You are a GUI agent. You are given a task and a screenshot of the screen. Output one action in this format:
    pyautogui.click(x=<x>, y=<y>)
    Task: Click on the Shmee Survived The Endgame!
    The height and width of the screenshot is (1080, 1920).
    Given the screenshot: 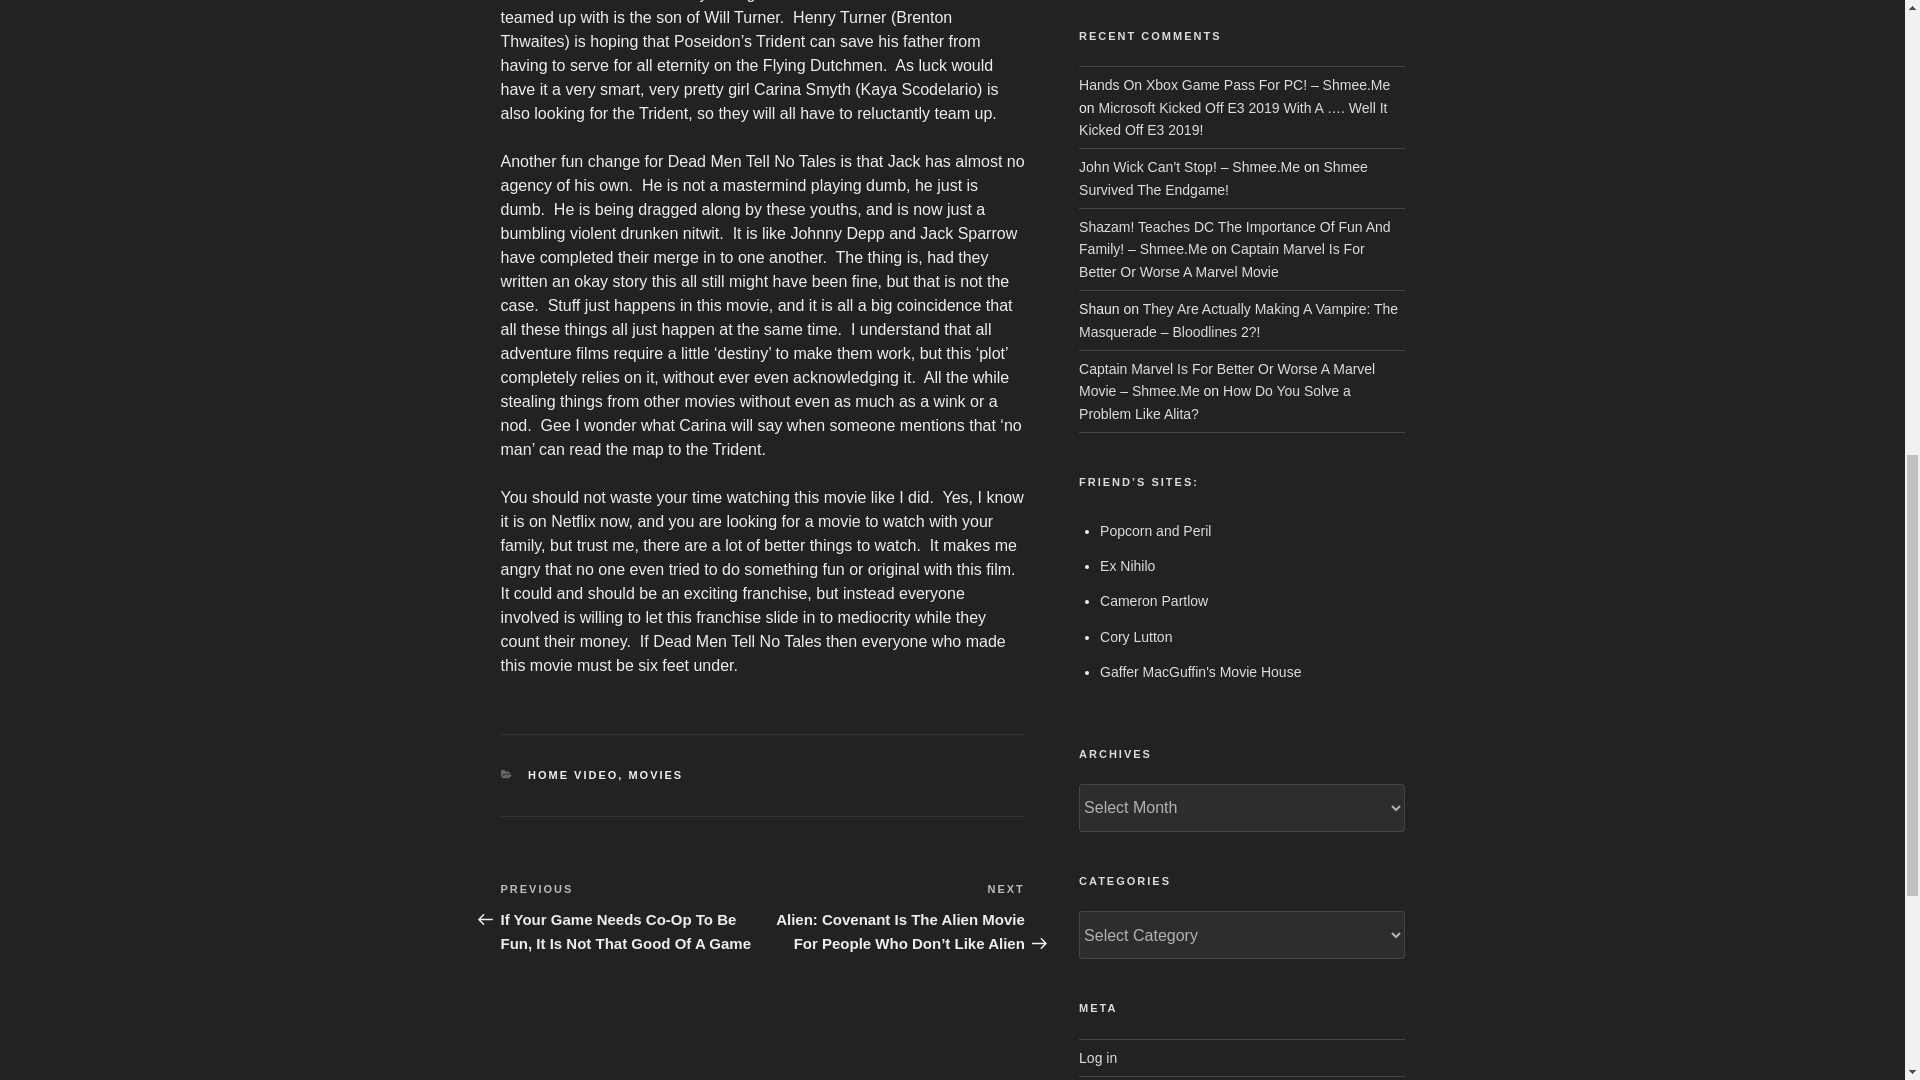 What is the action you would take?
    pyautogui.click(x=1223, y=177)
    